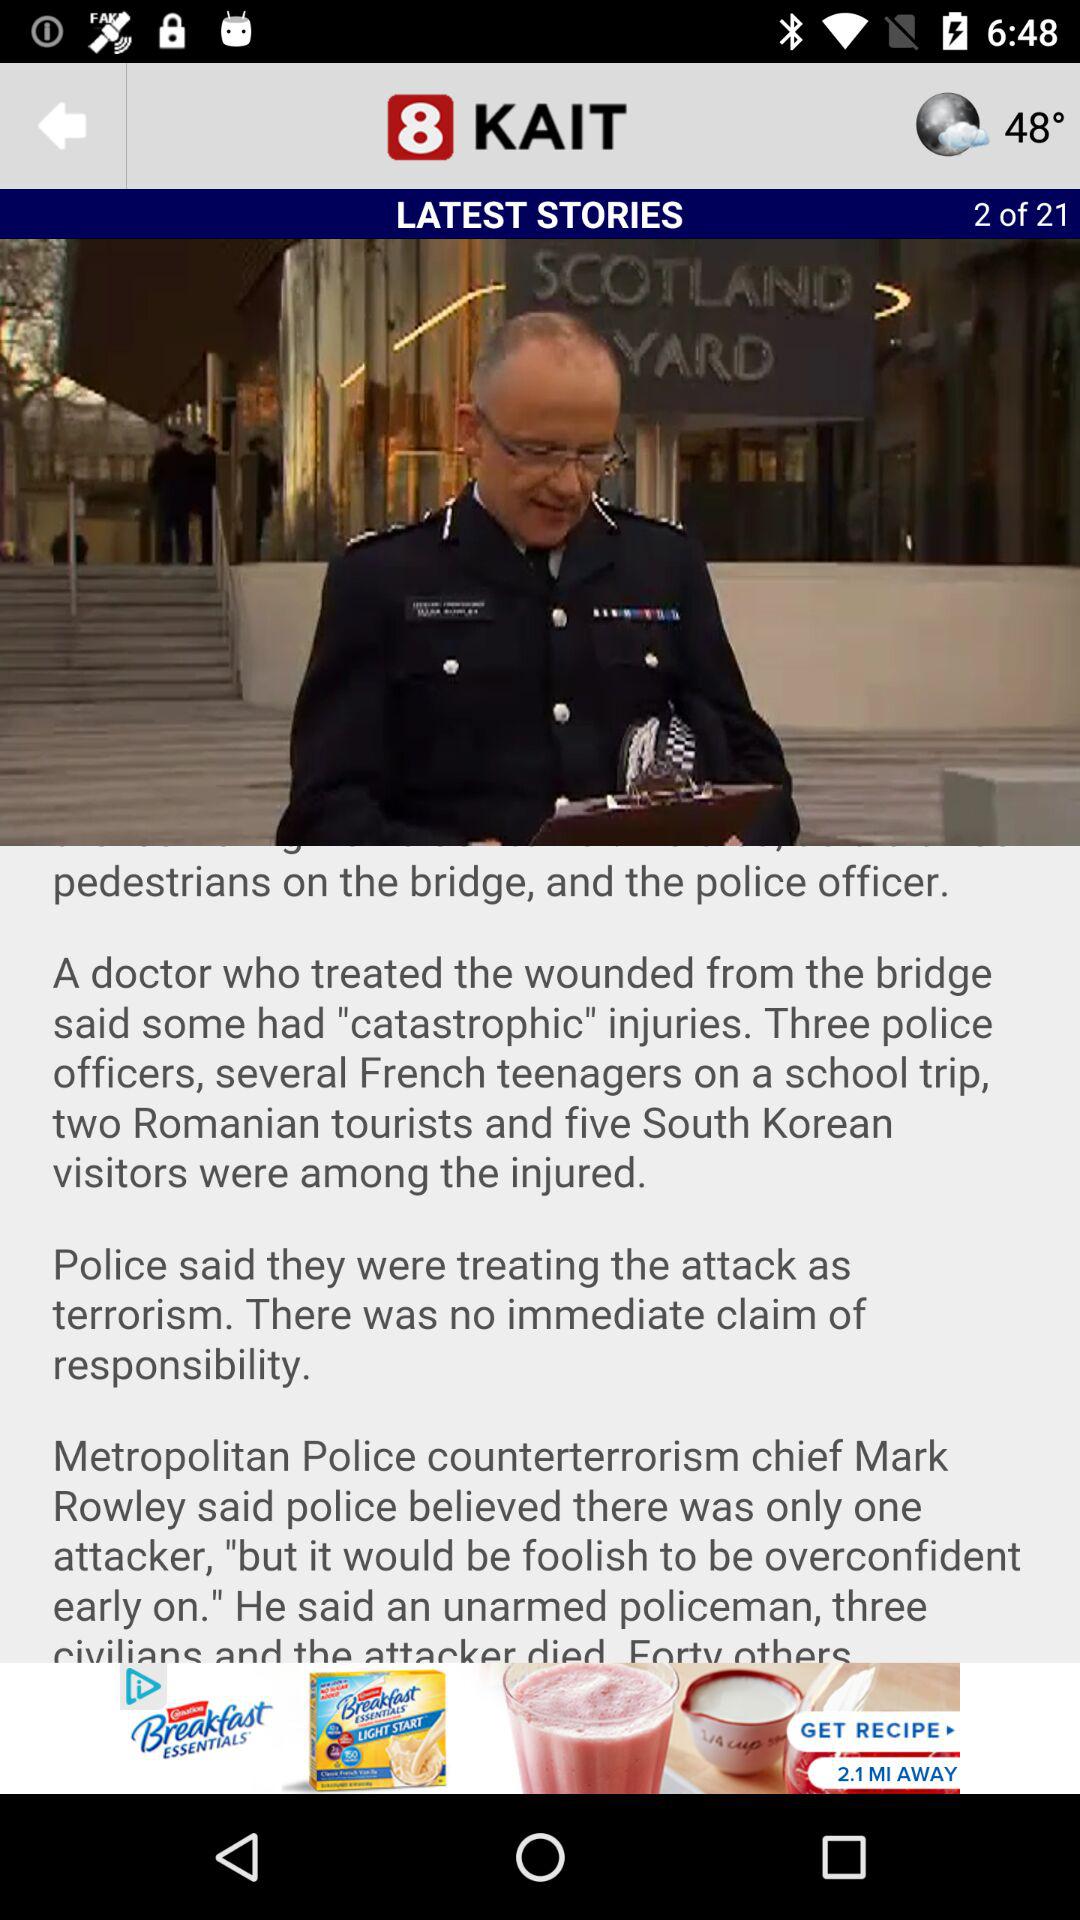  What do you see at coordinates (540, 126) in the screenshot?
I see `news page` at bounding box center [540, 126].